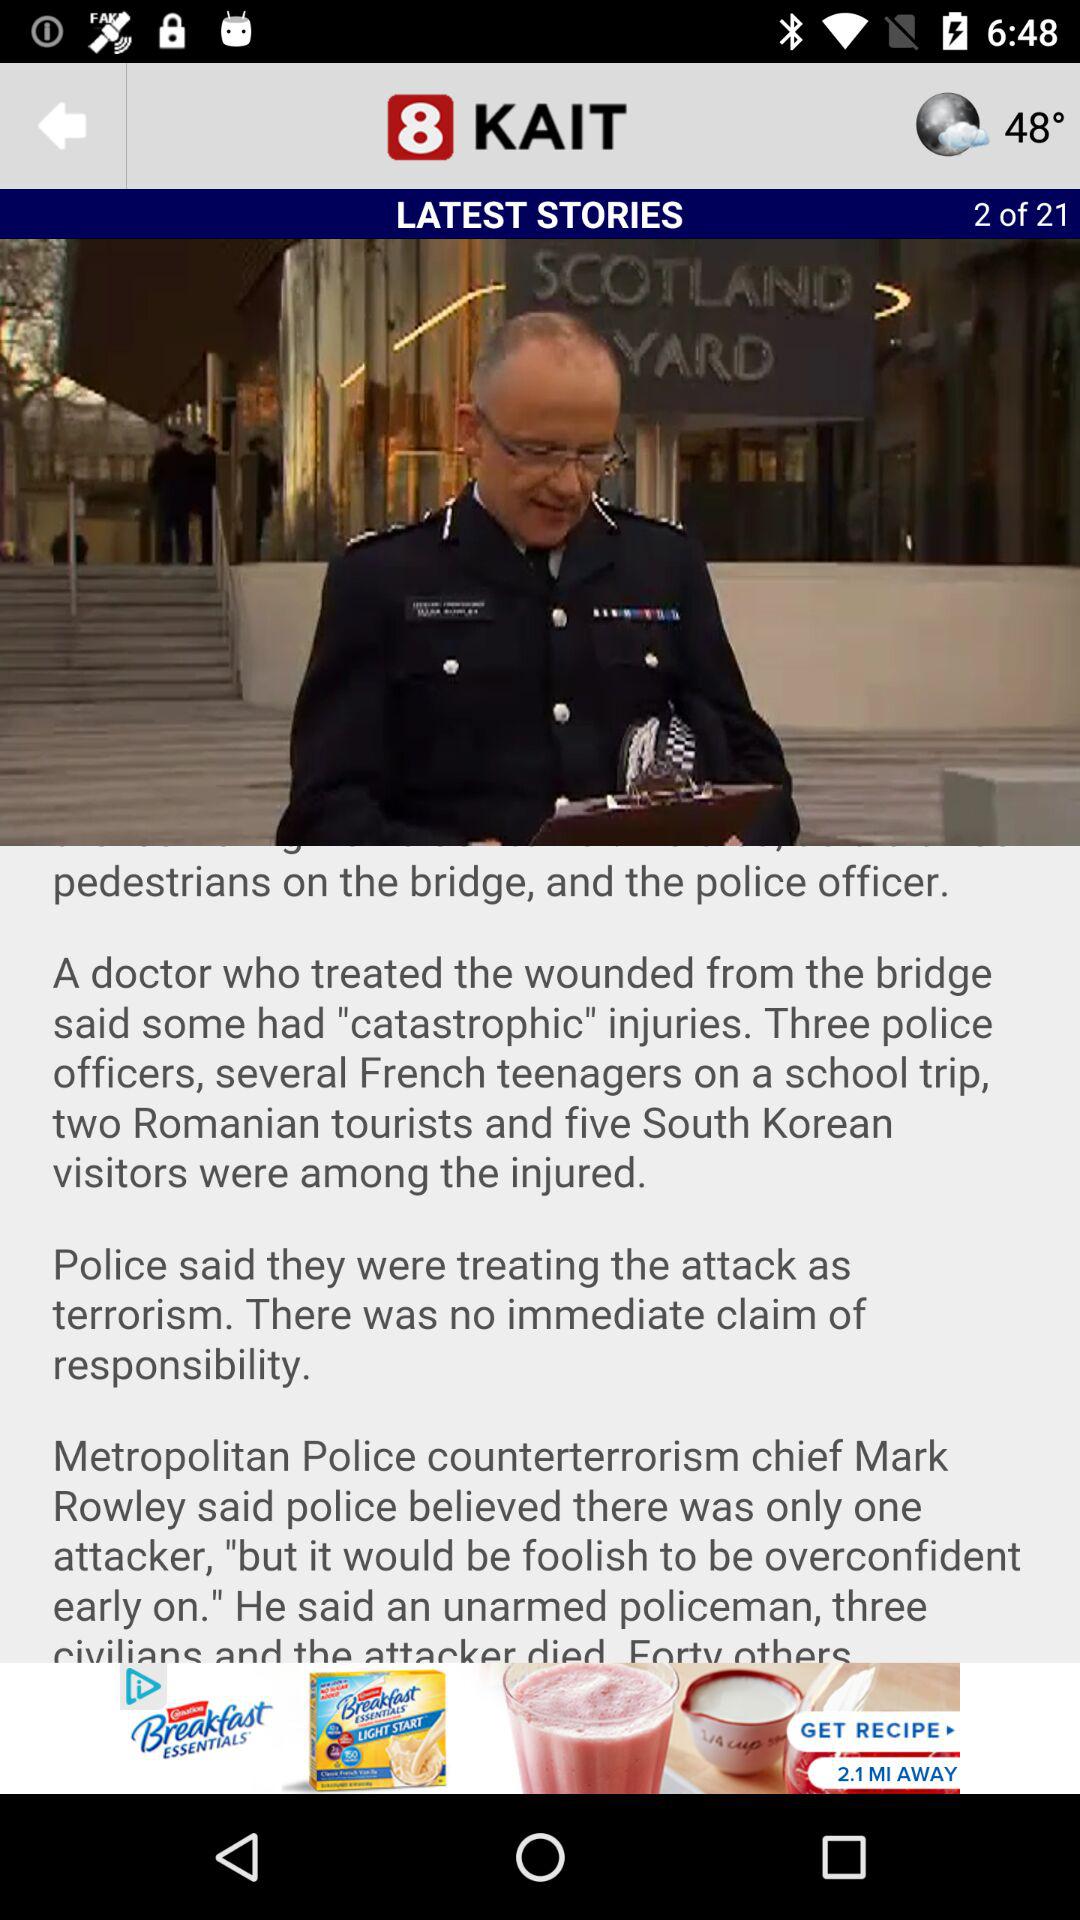  What do you see at coordinates (540, 126) in the screenshot?
I see `news page` at bounding box center [540, 126].